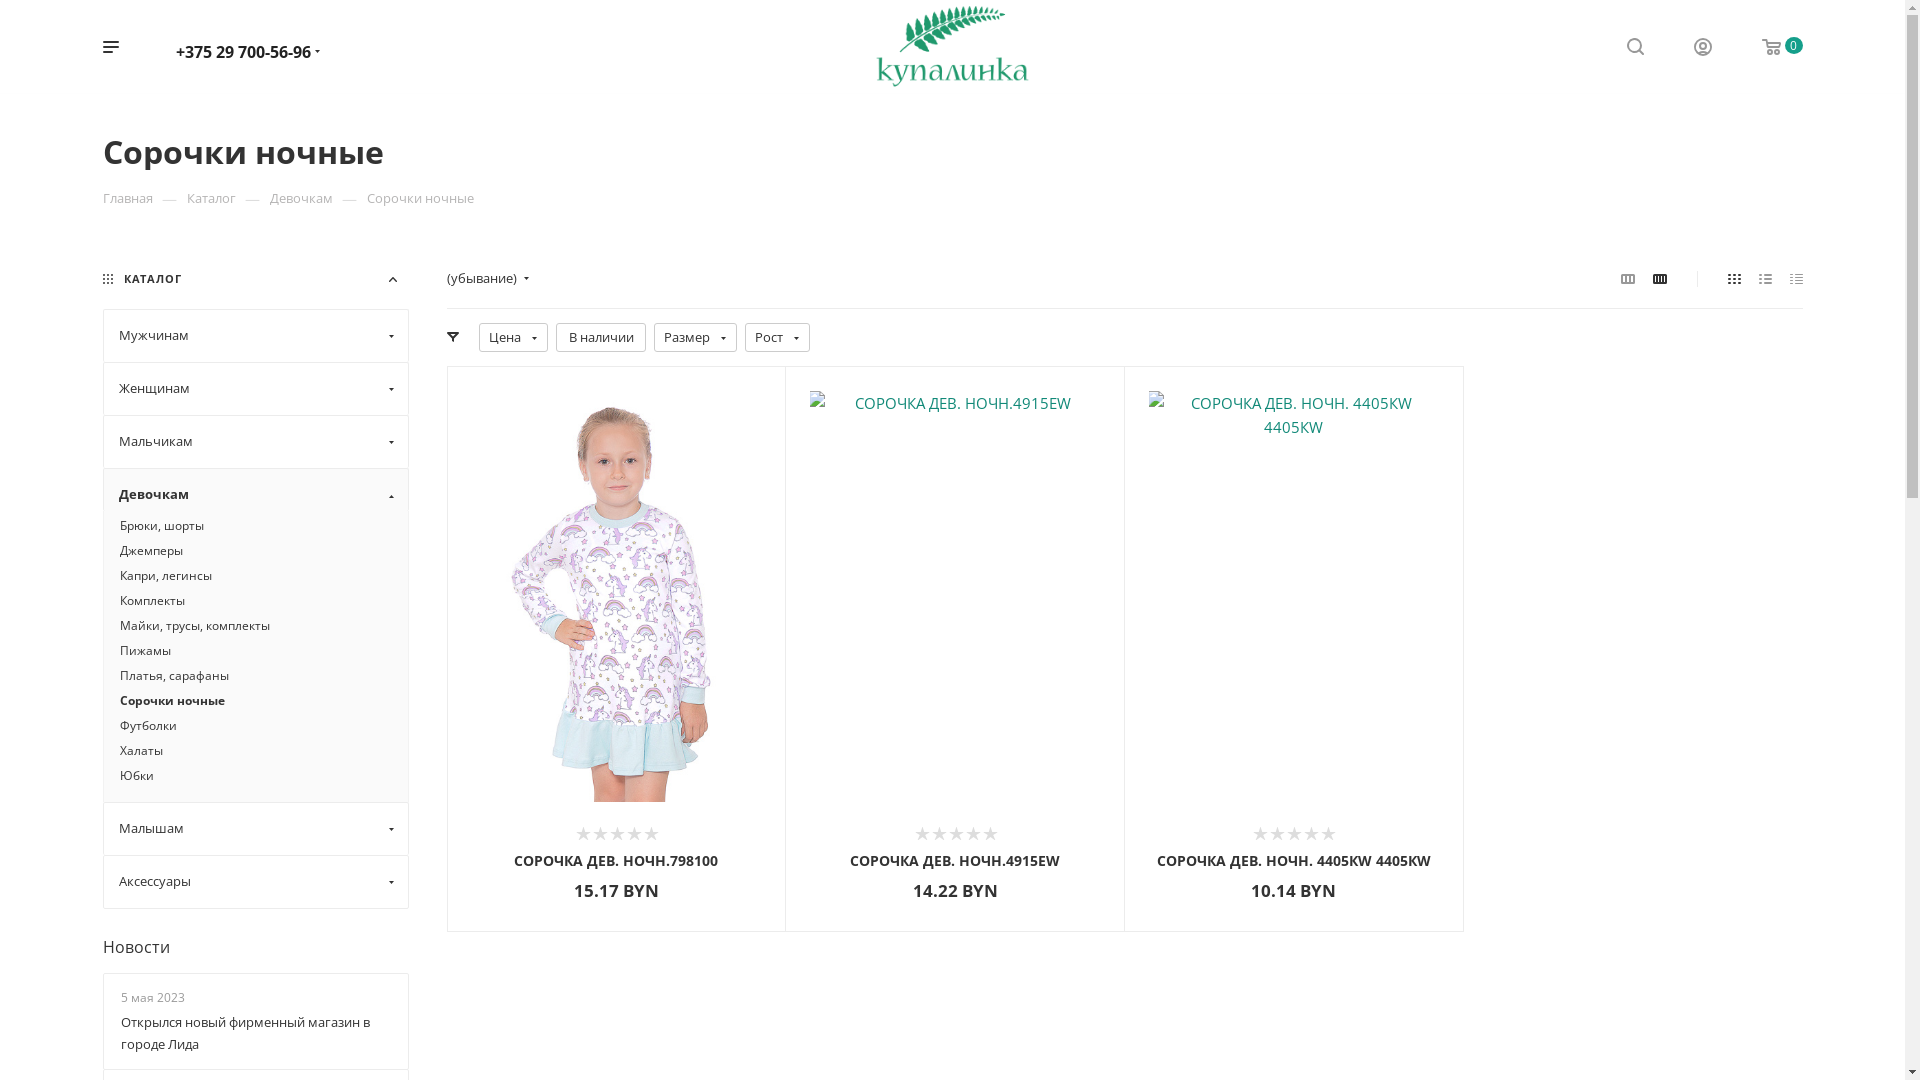 Image resolution: width=1920 pixels, height=1080 pixels. Describe the element at coordinates (956, 834) in the screenshot. I see `3` at that location.